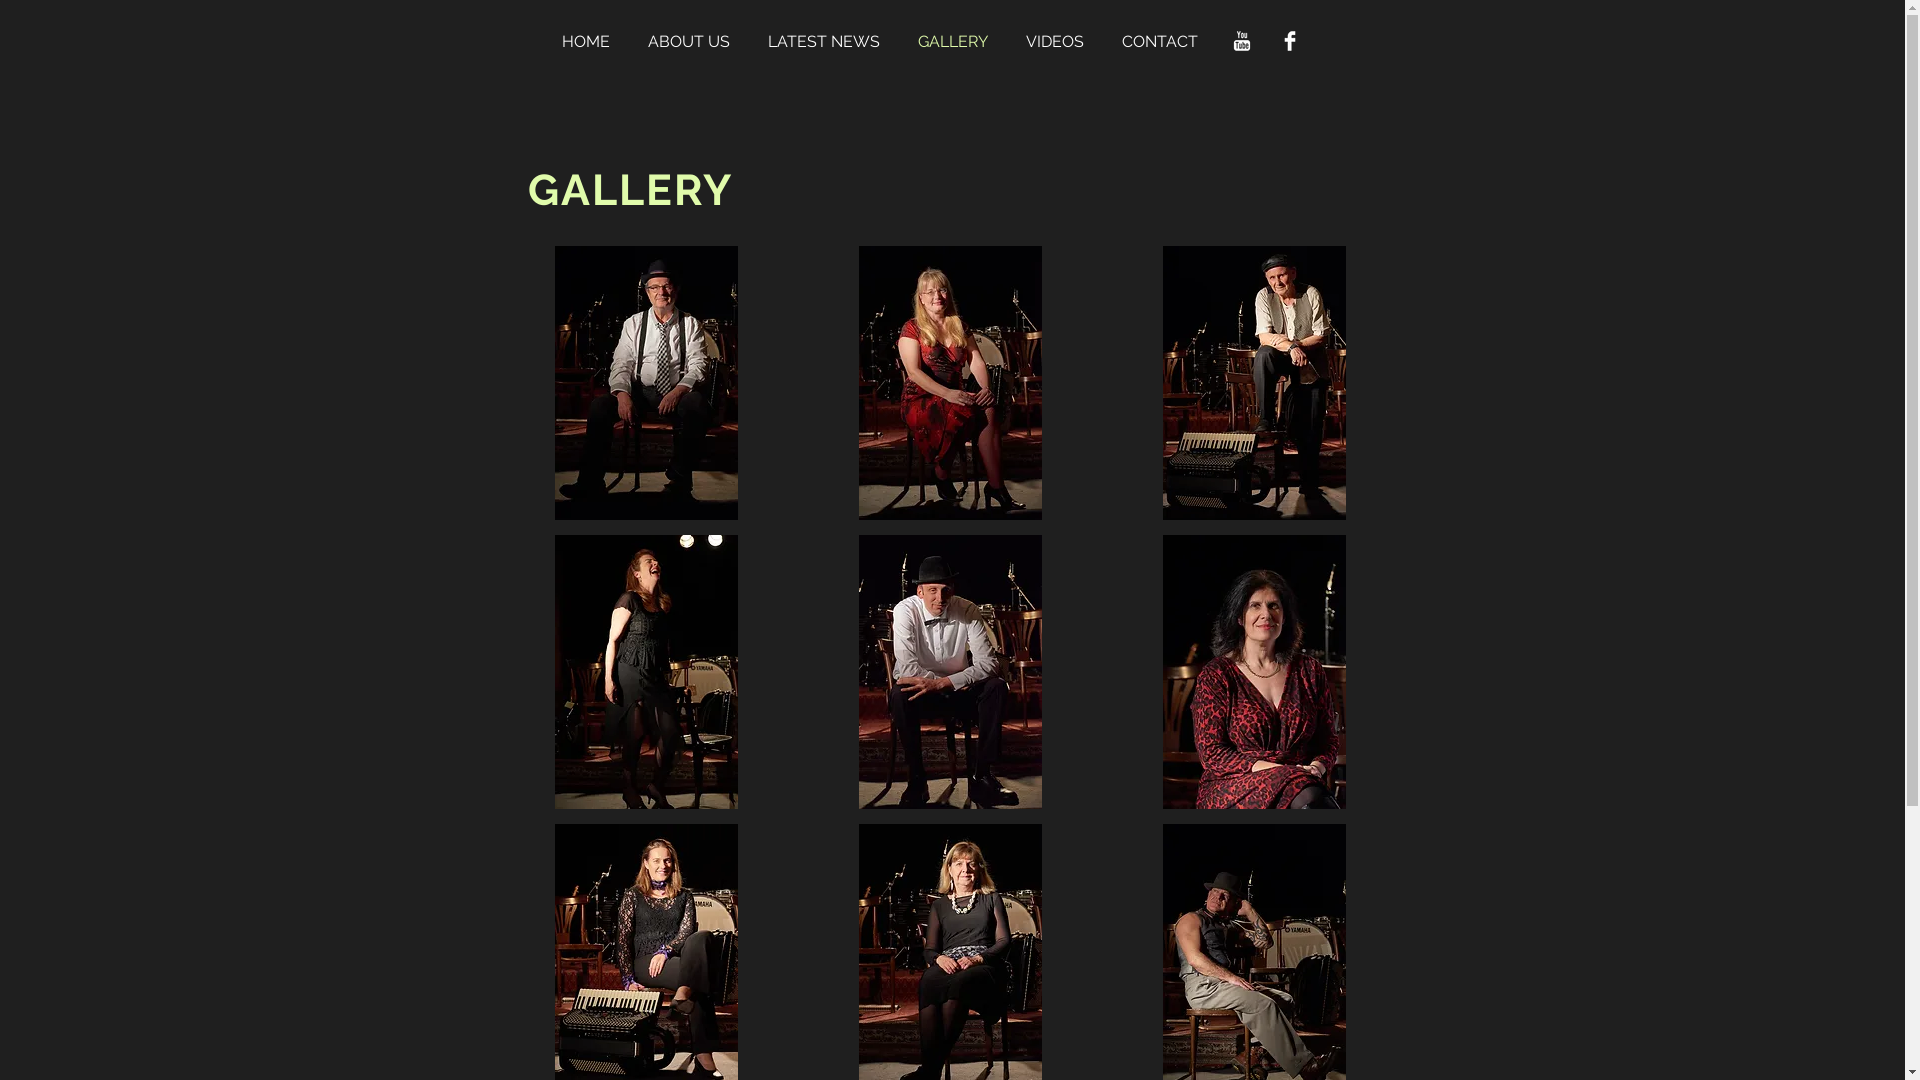 This screenshot has width=1920, height=1080. What do you see at coordinates (833, 41) in the screenshot?
I see `LATEST NEWS` at bounding box center [833, 41].